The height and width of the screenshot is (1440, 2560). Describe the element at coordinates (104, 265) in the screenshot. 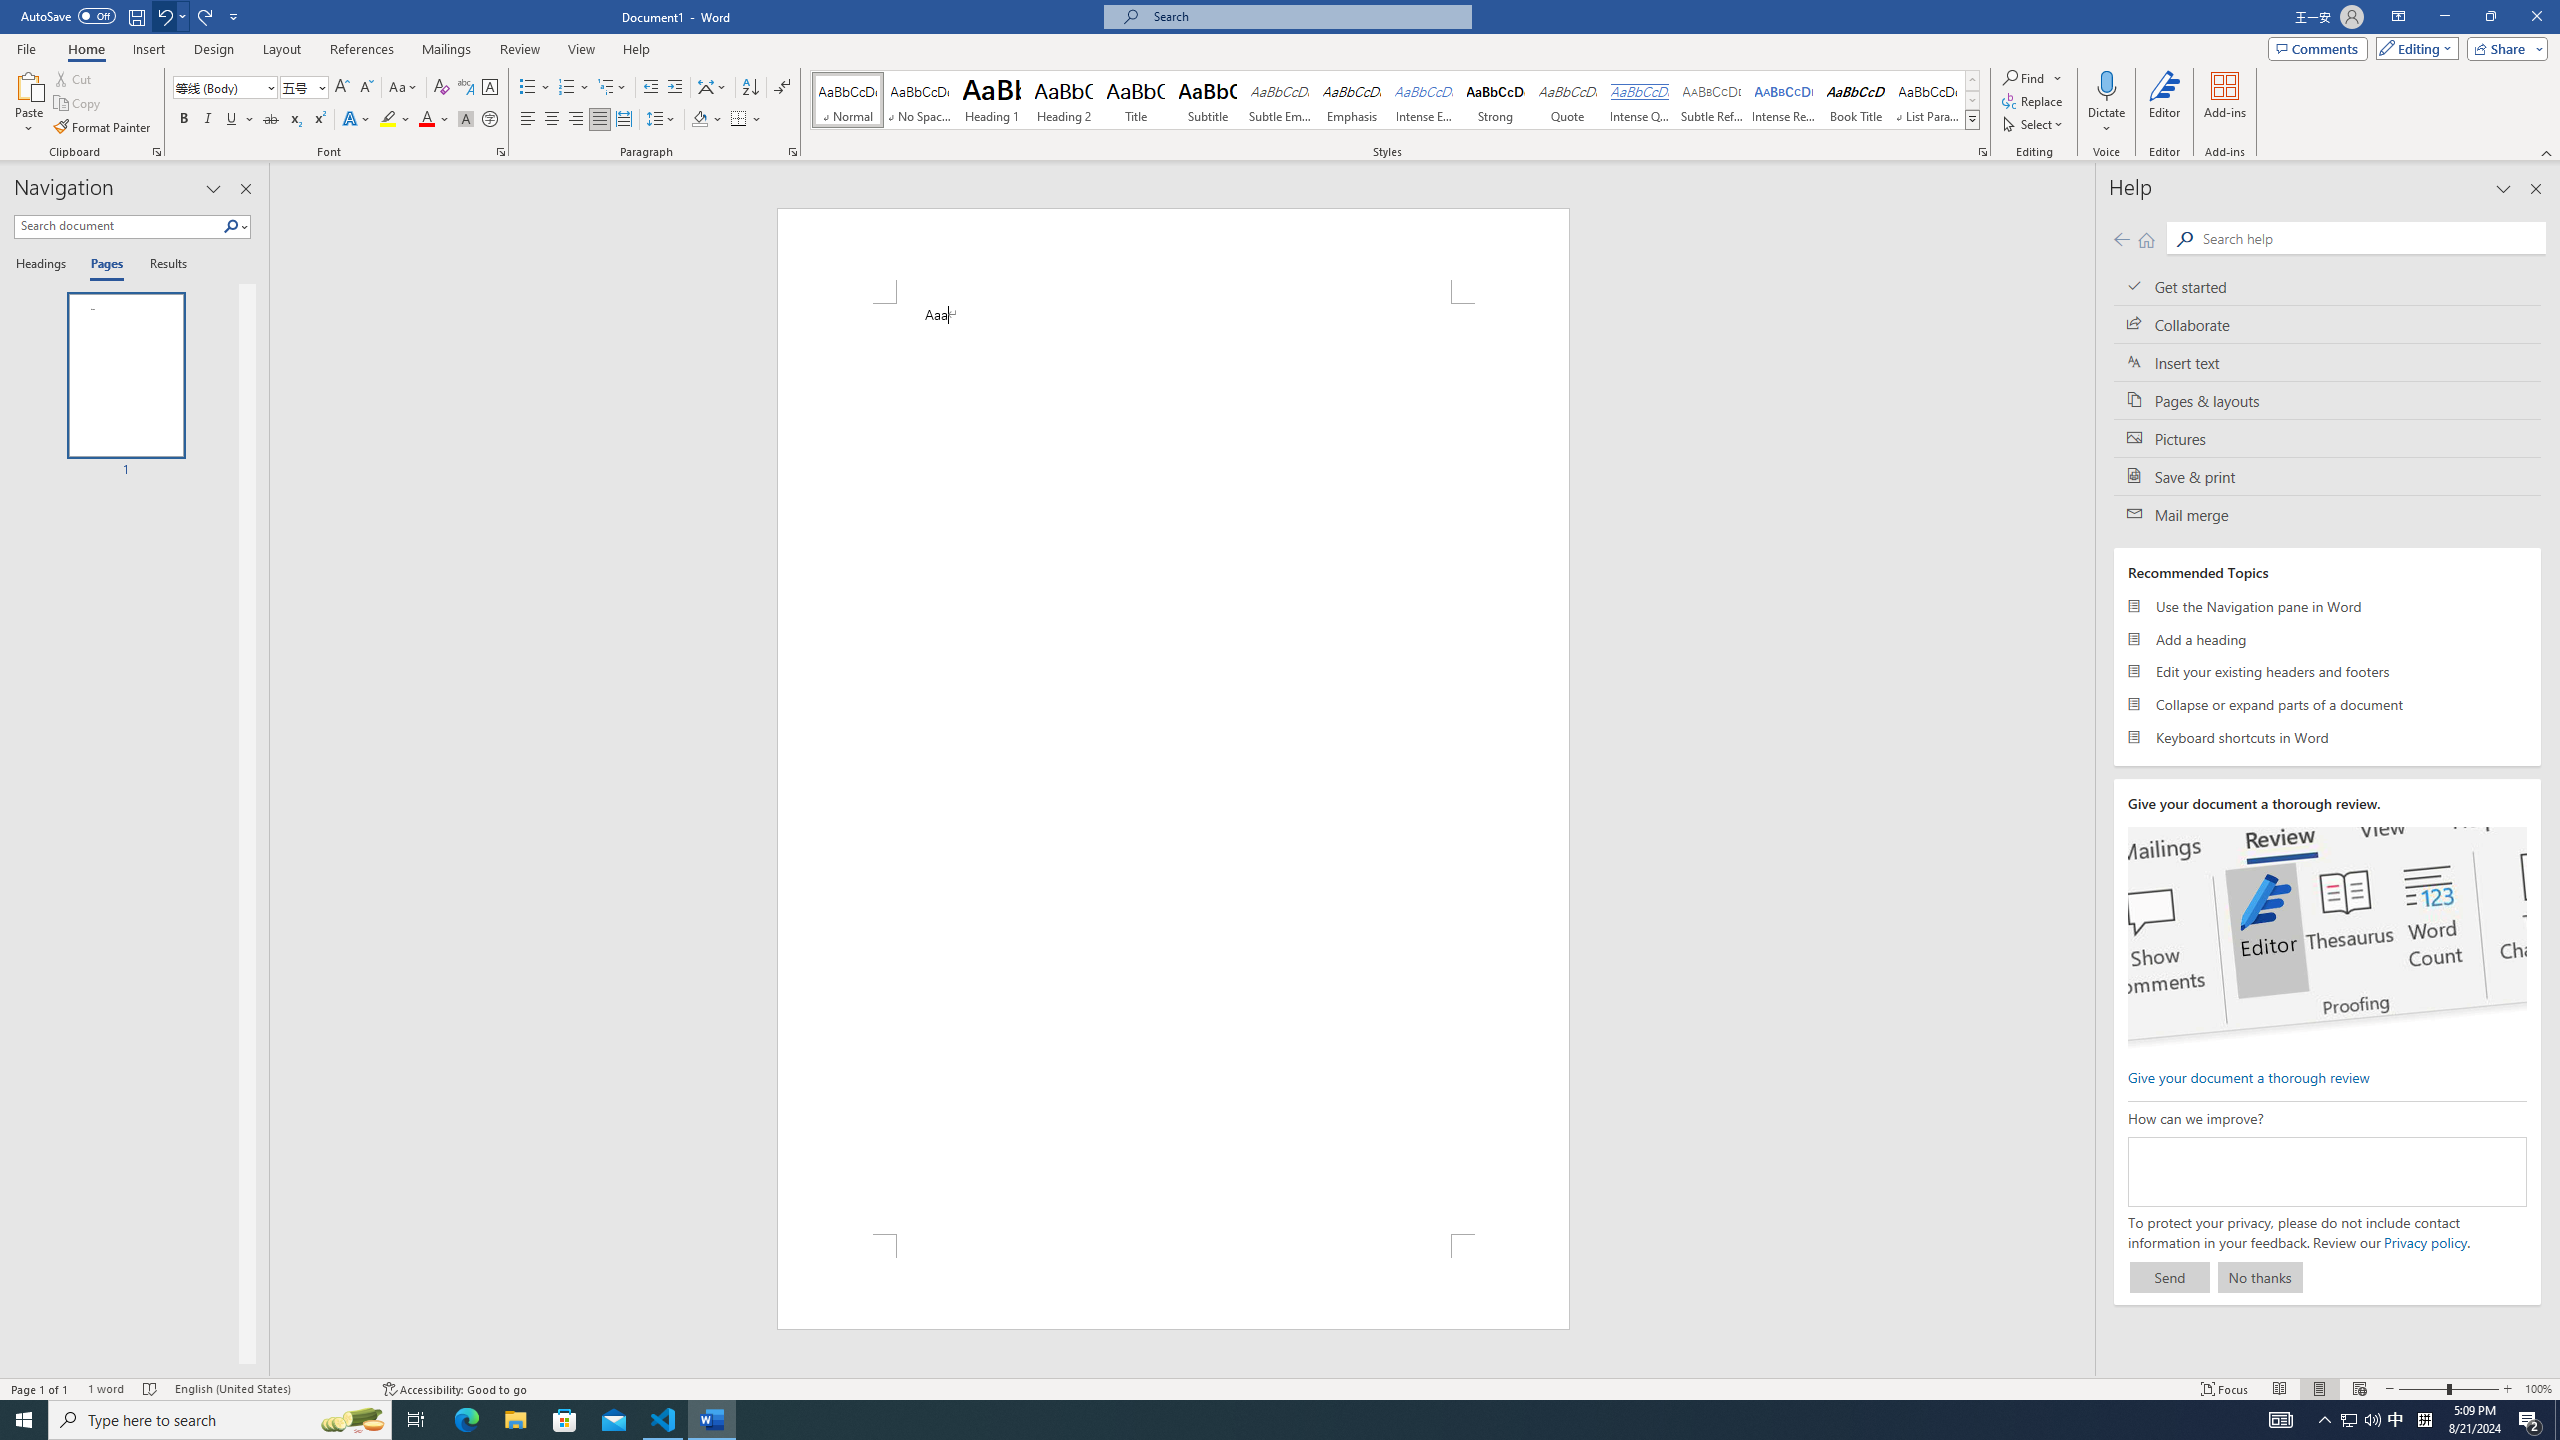

I see `Pages` at that location.